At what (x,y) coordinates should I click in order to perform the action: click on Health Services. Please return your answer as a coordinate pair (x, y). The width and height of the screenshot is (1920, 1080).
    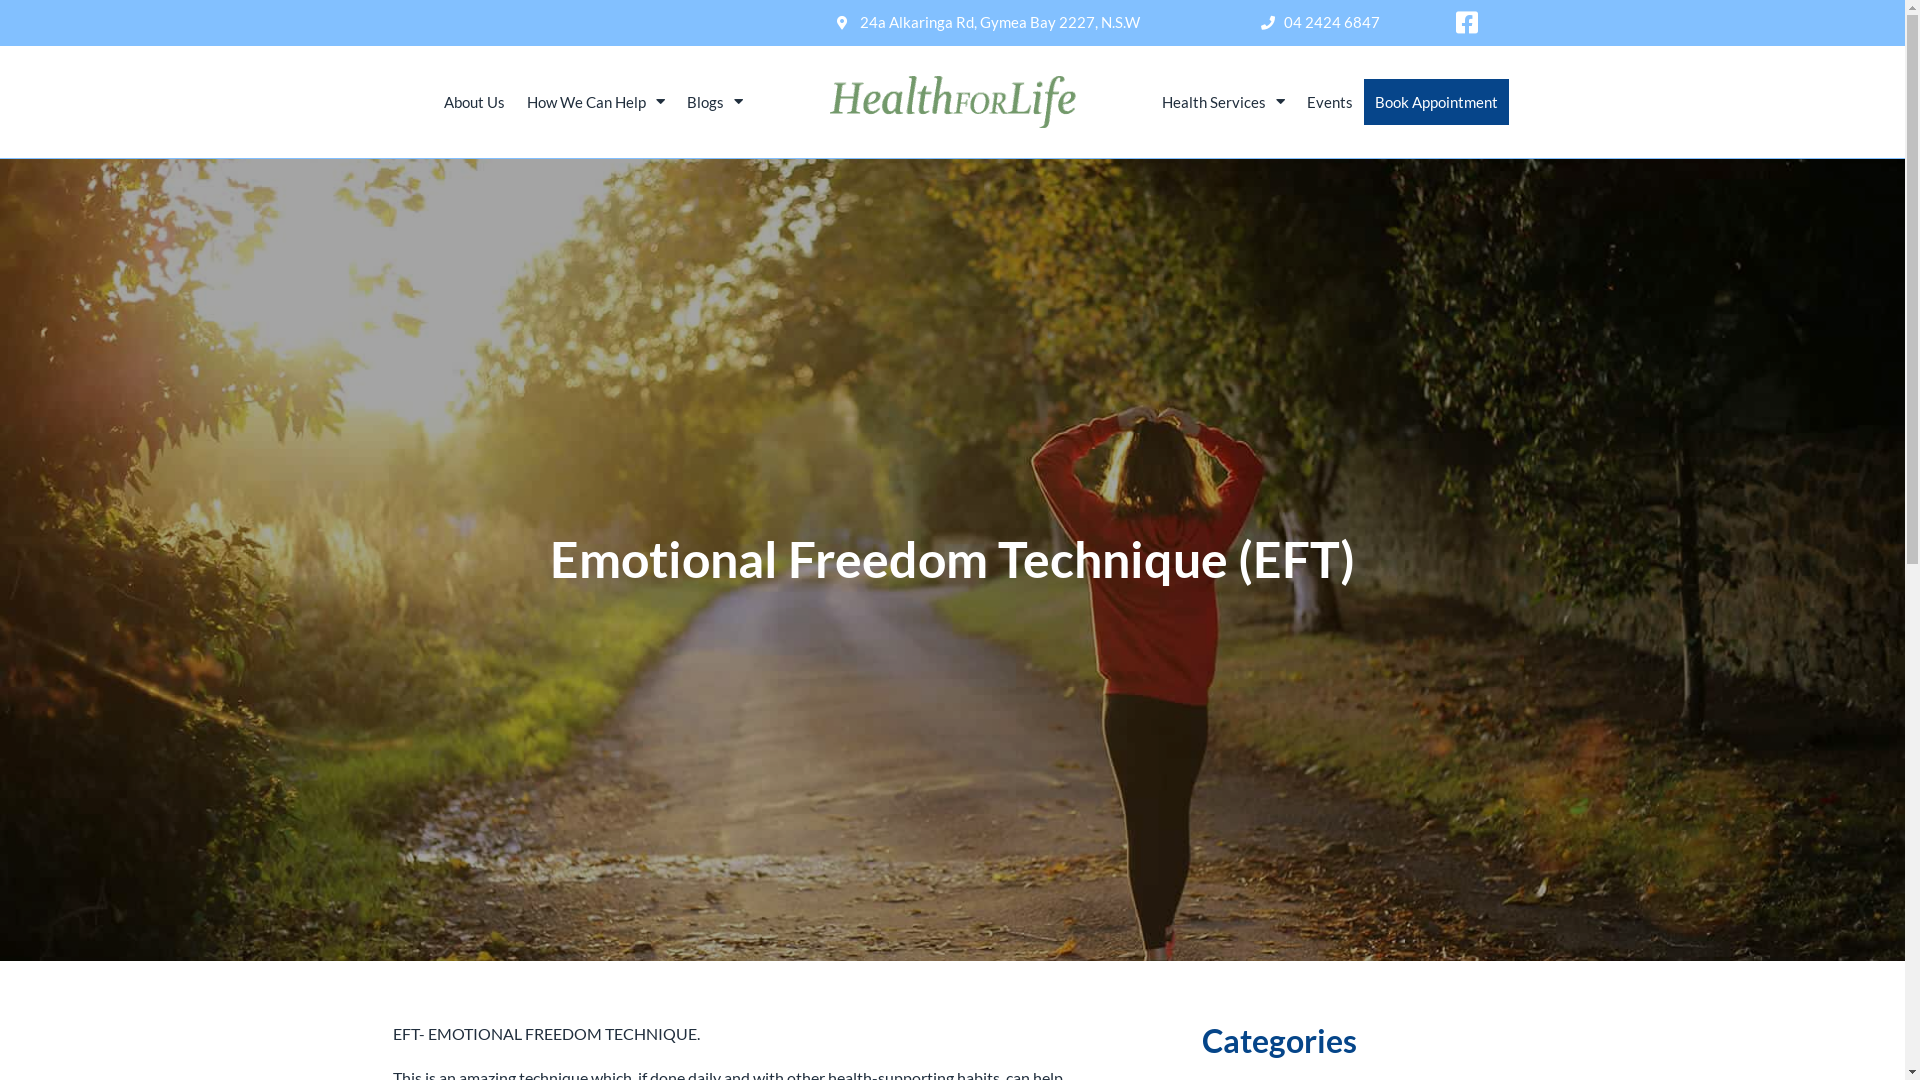
    Looking at the image, I should click on (1224, 102).